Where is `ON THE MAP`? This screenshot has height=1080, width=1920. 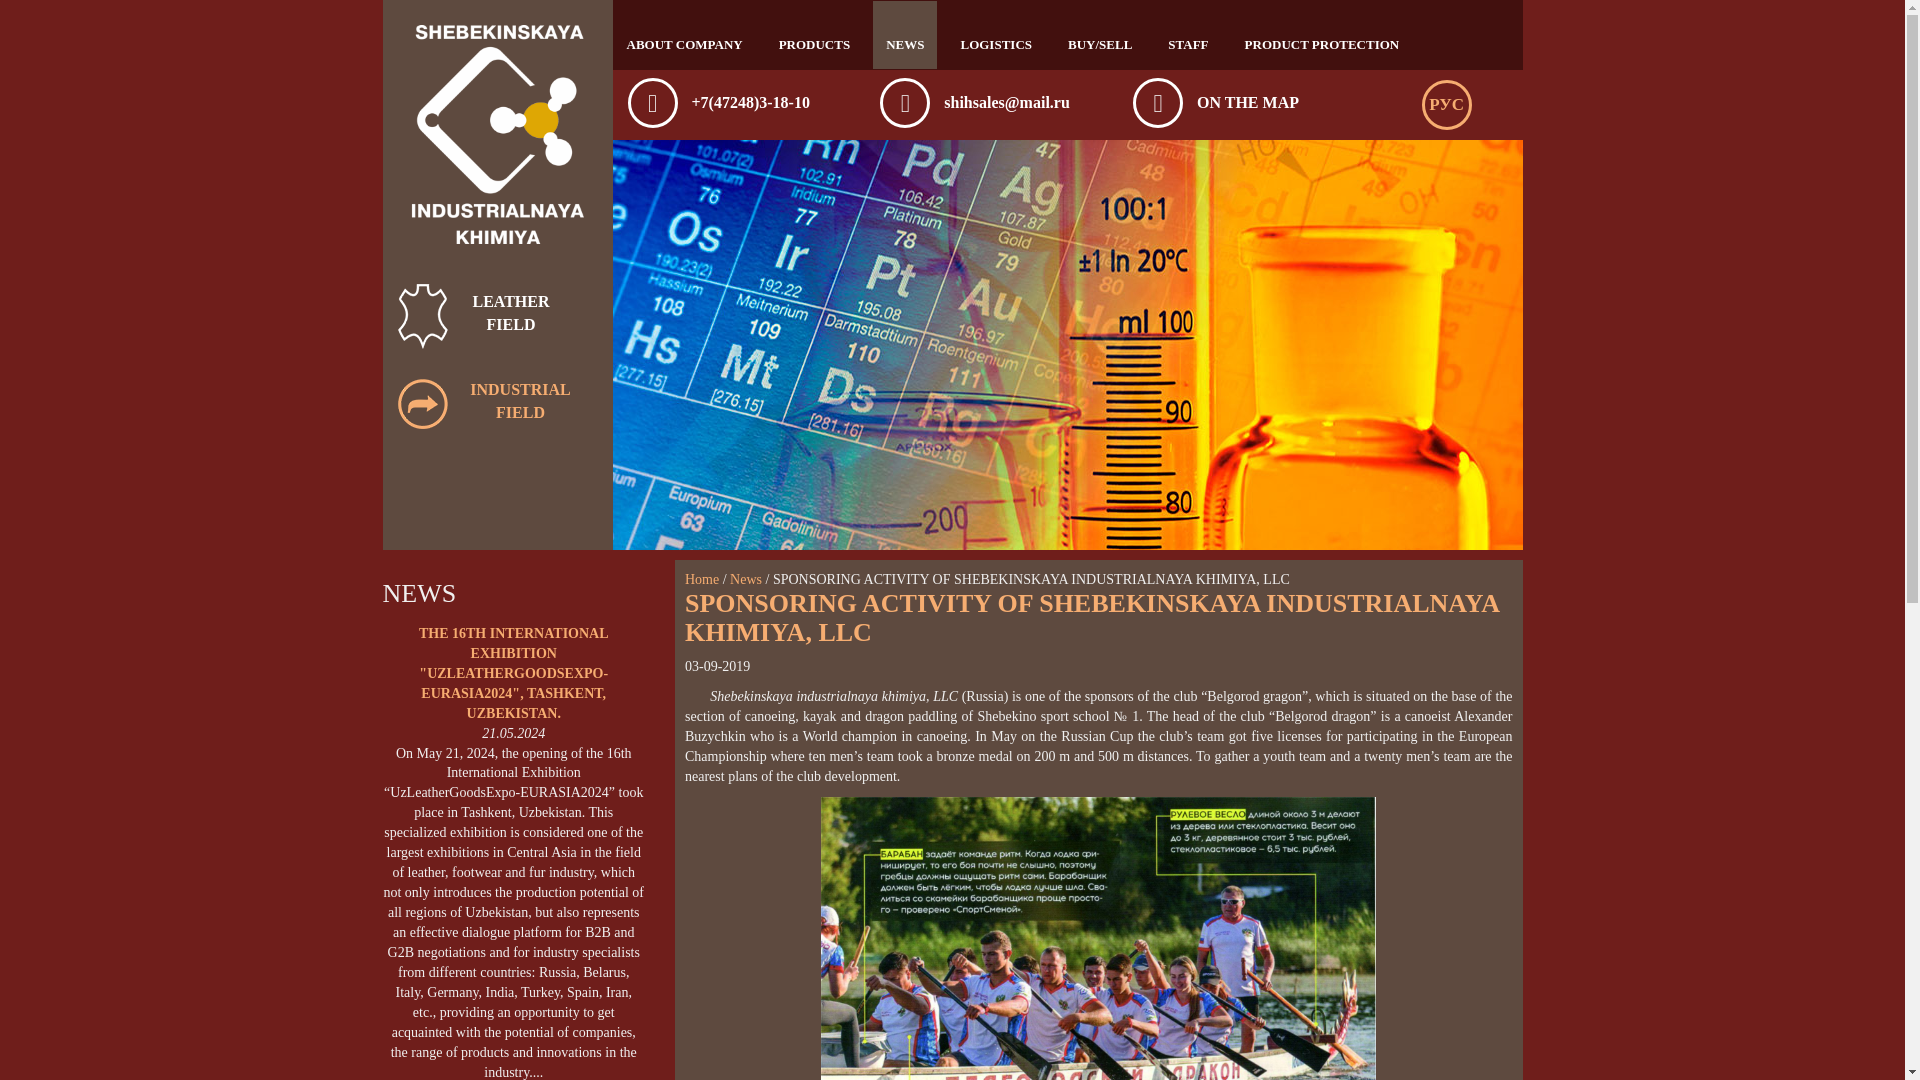
ON THE MAP is located at coordinates (1248, 102).